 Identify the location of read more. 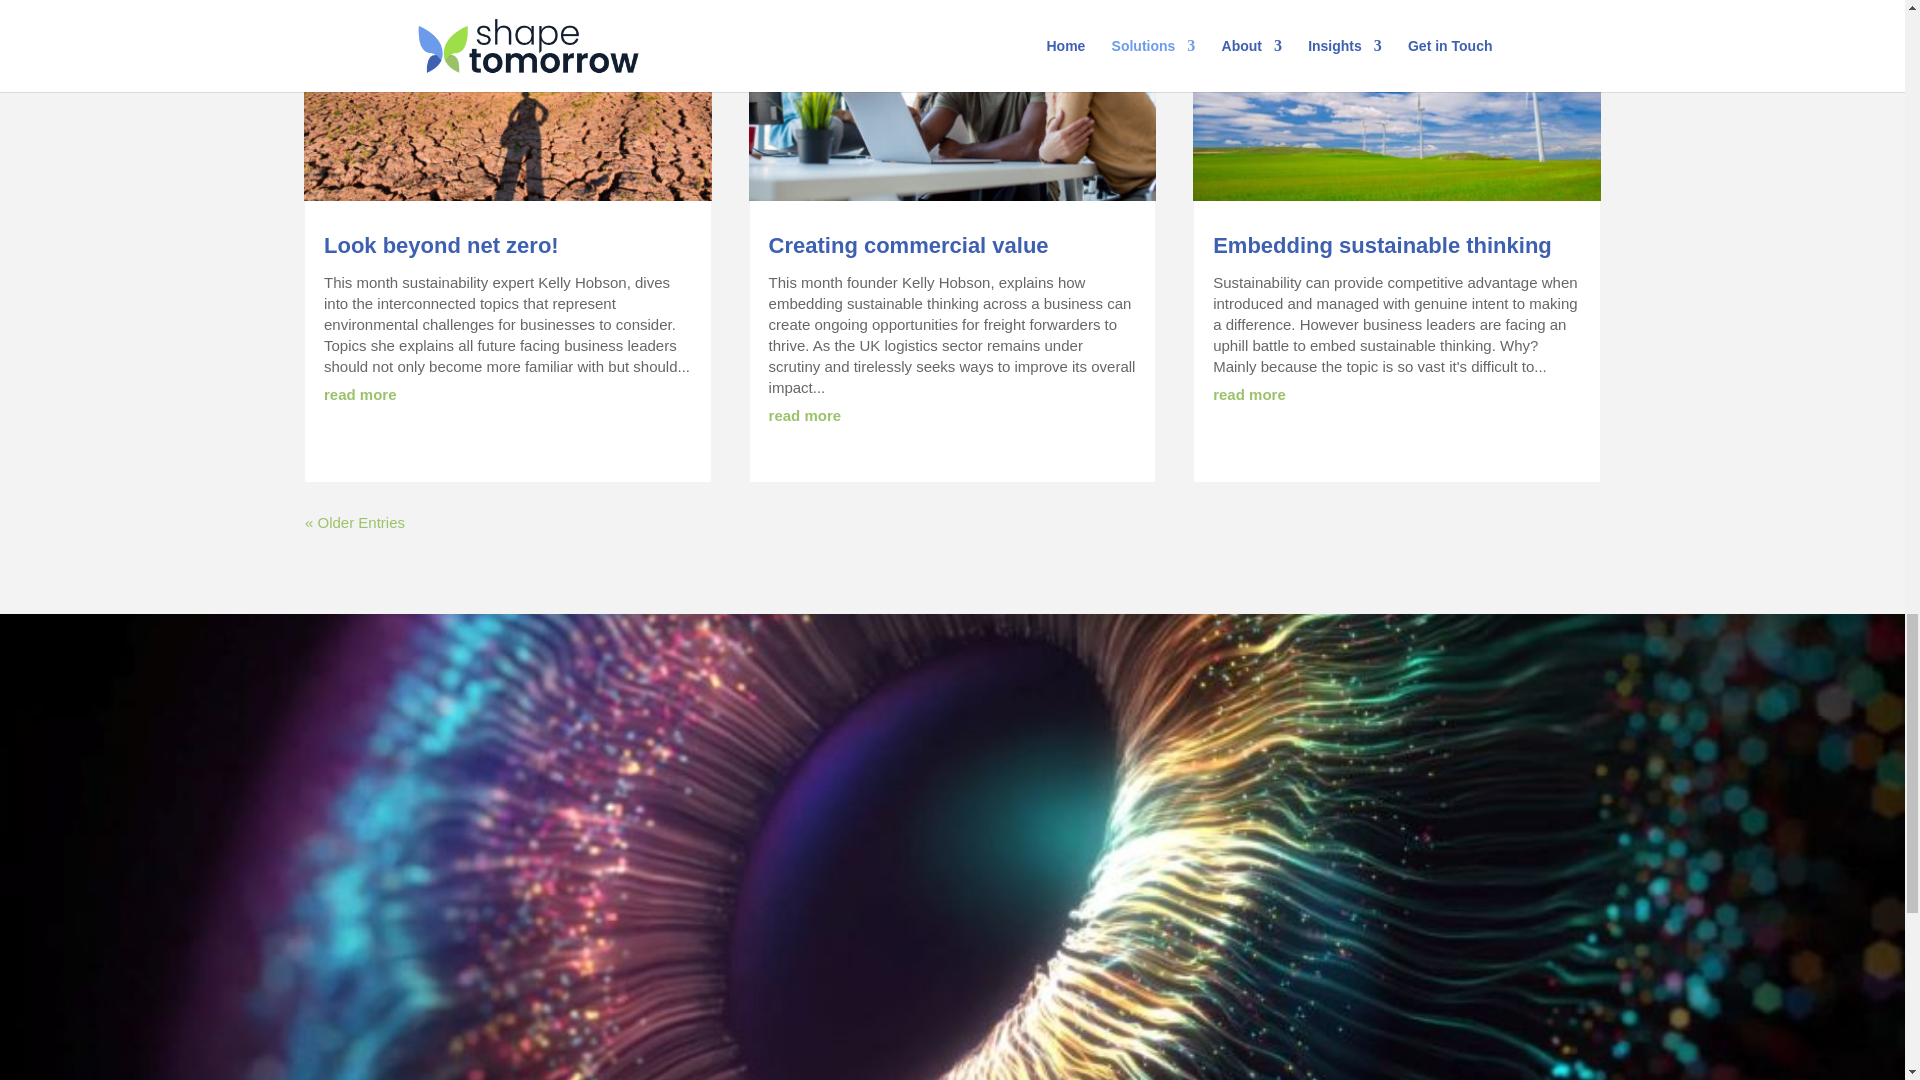
(806, 416).